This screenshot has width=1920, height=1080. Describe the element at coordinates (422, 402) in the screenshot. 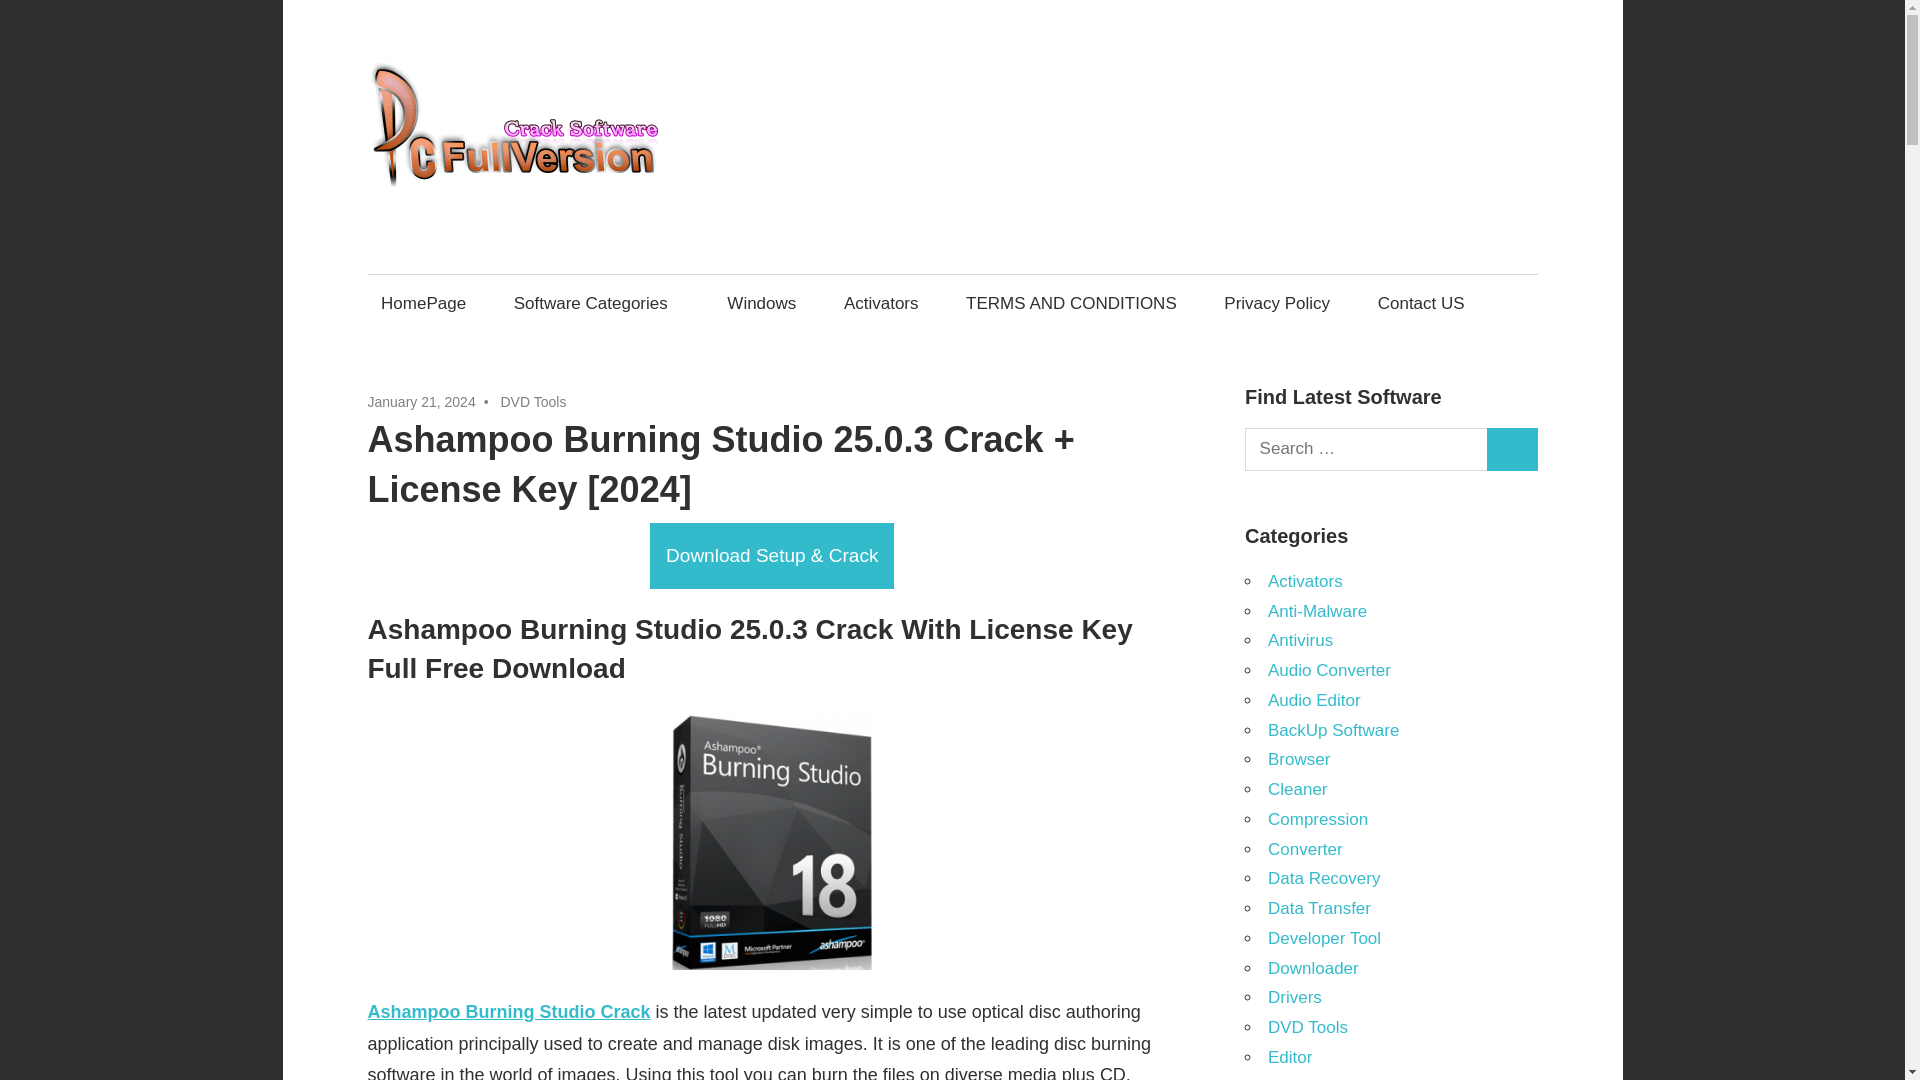

I see `January 21, 2024` at that location.